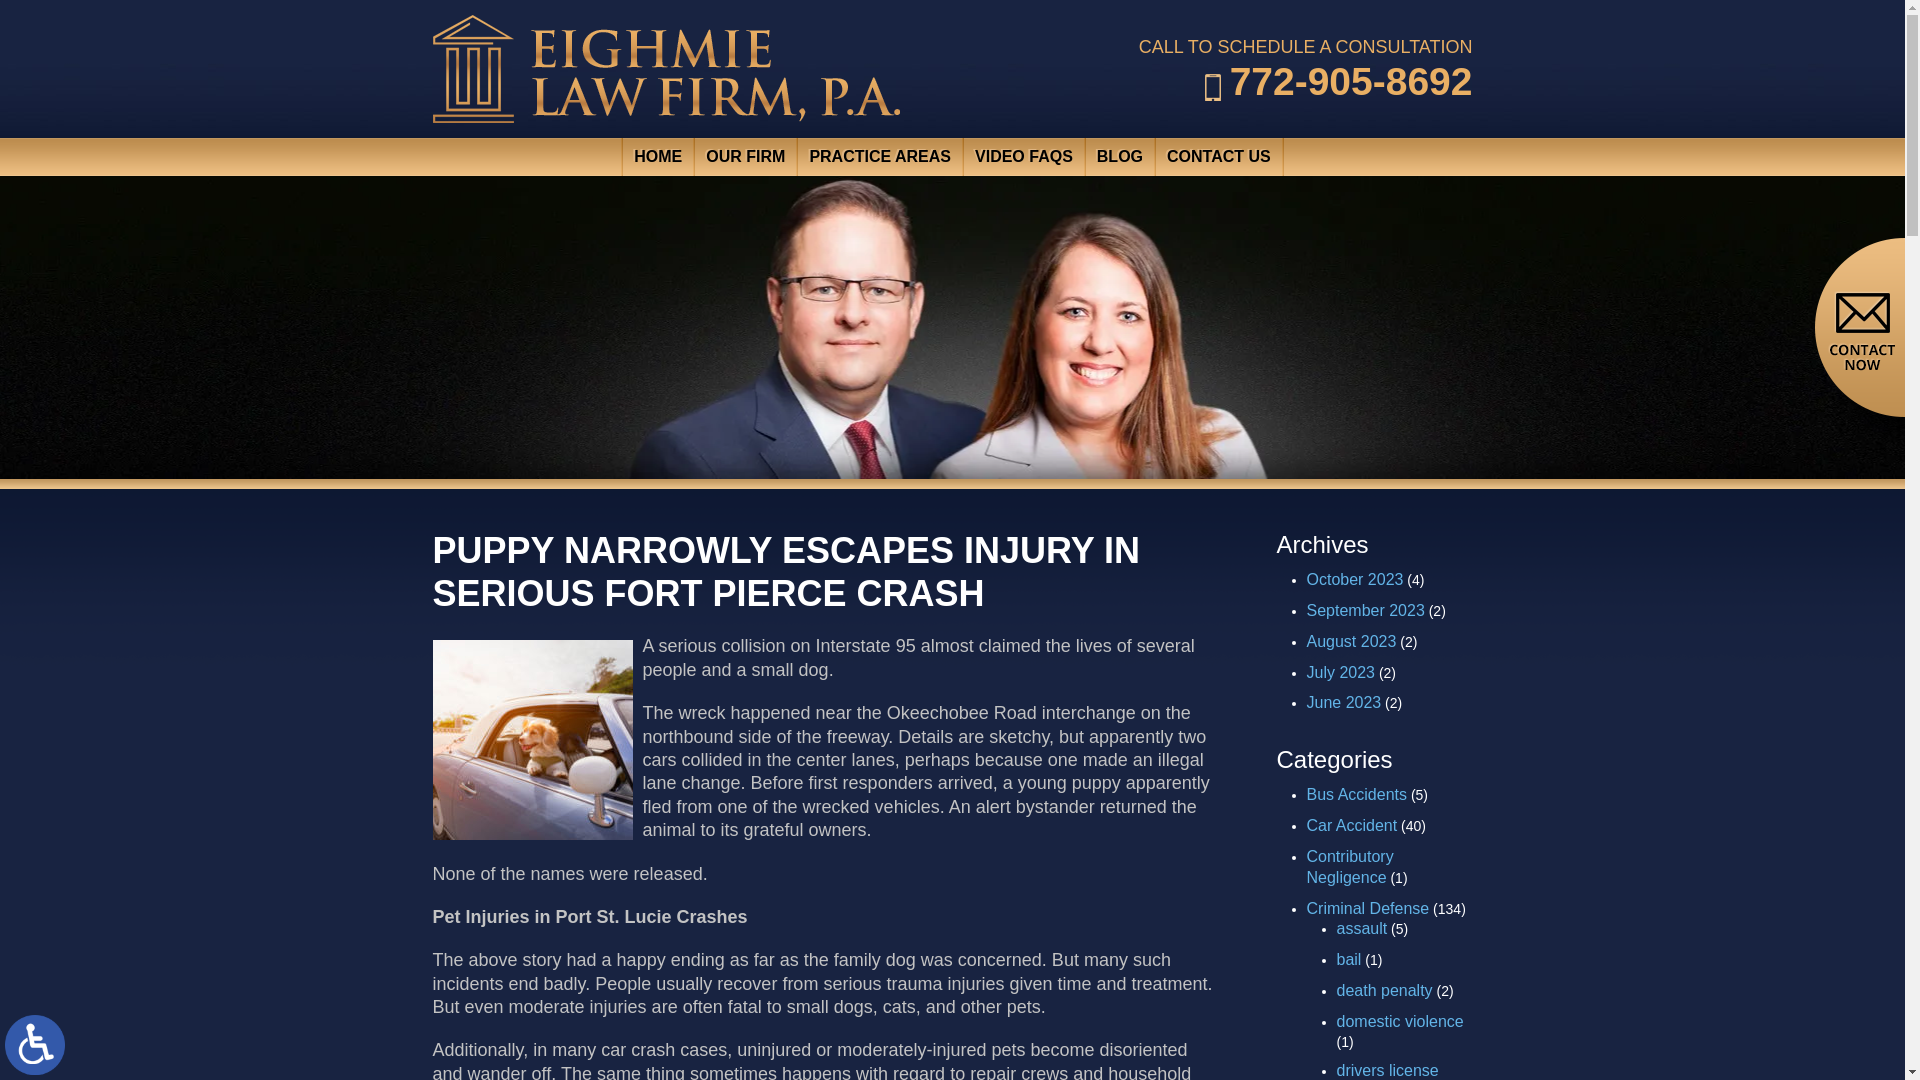 Image resolution: width=1920 pixels, height=1080 pixels. What do you see at coordinates (1354, 579) in the screenshot?
I see `October 2023` at bounding box center [1354, 579].